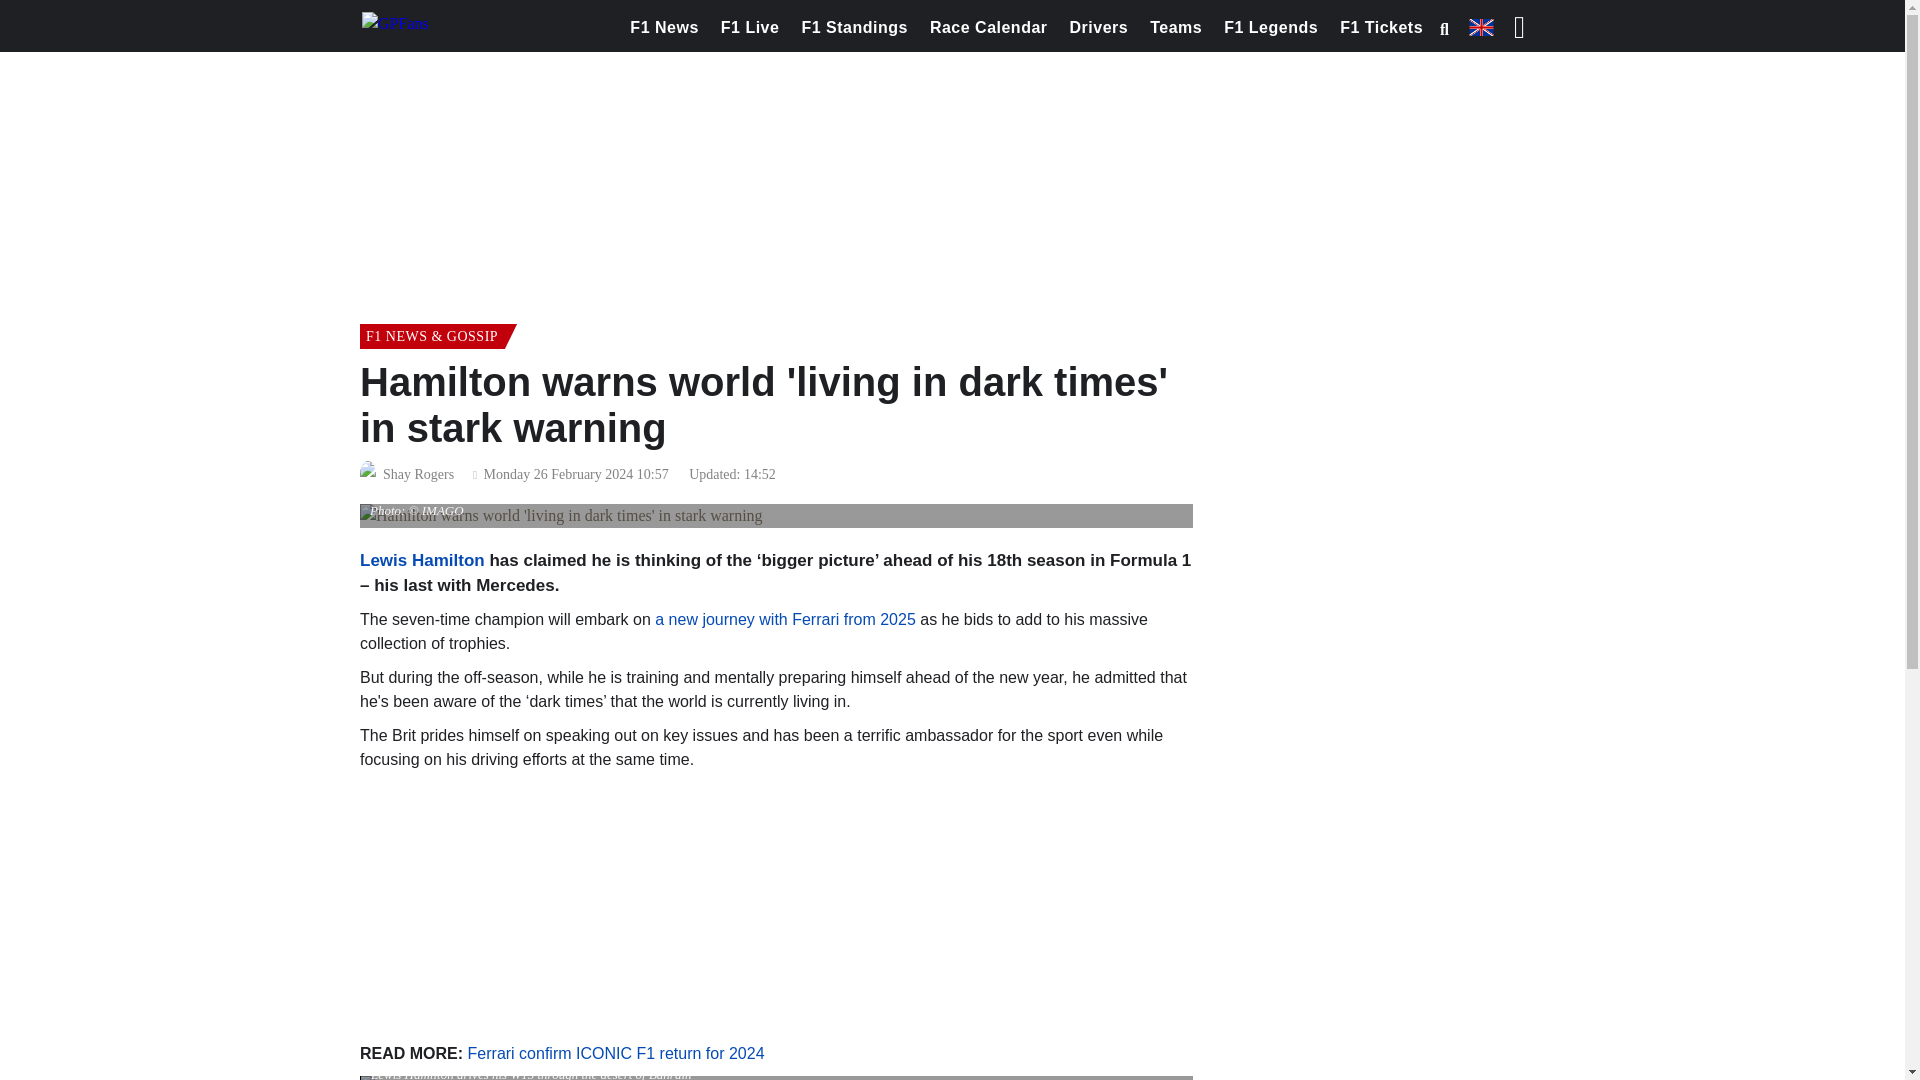 The height and width of the screenshot is (1080, 1920). I want to click on F1 Tickets, so click(1381, 28).